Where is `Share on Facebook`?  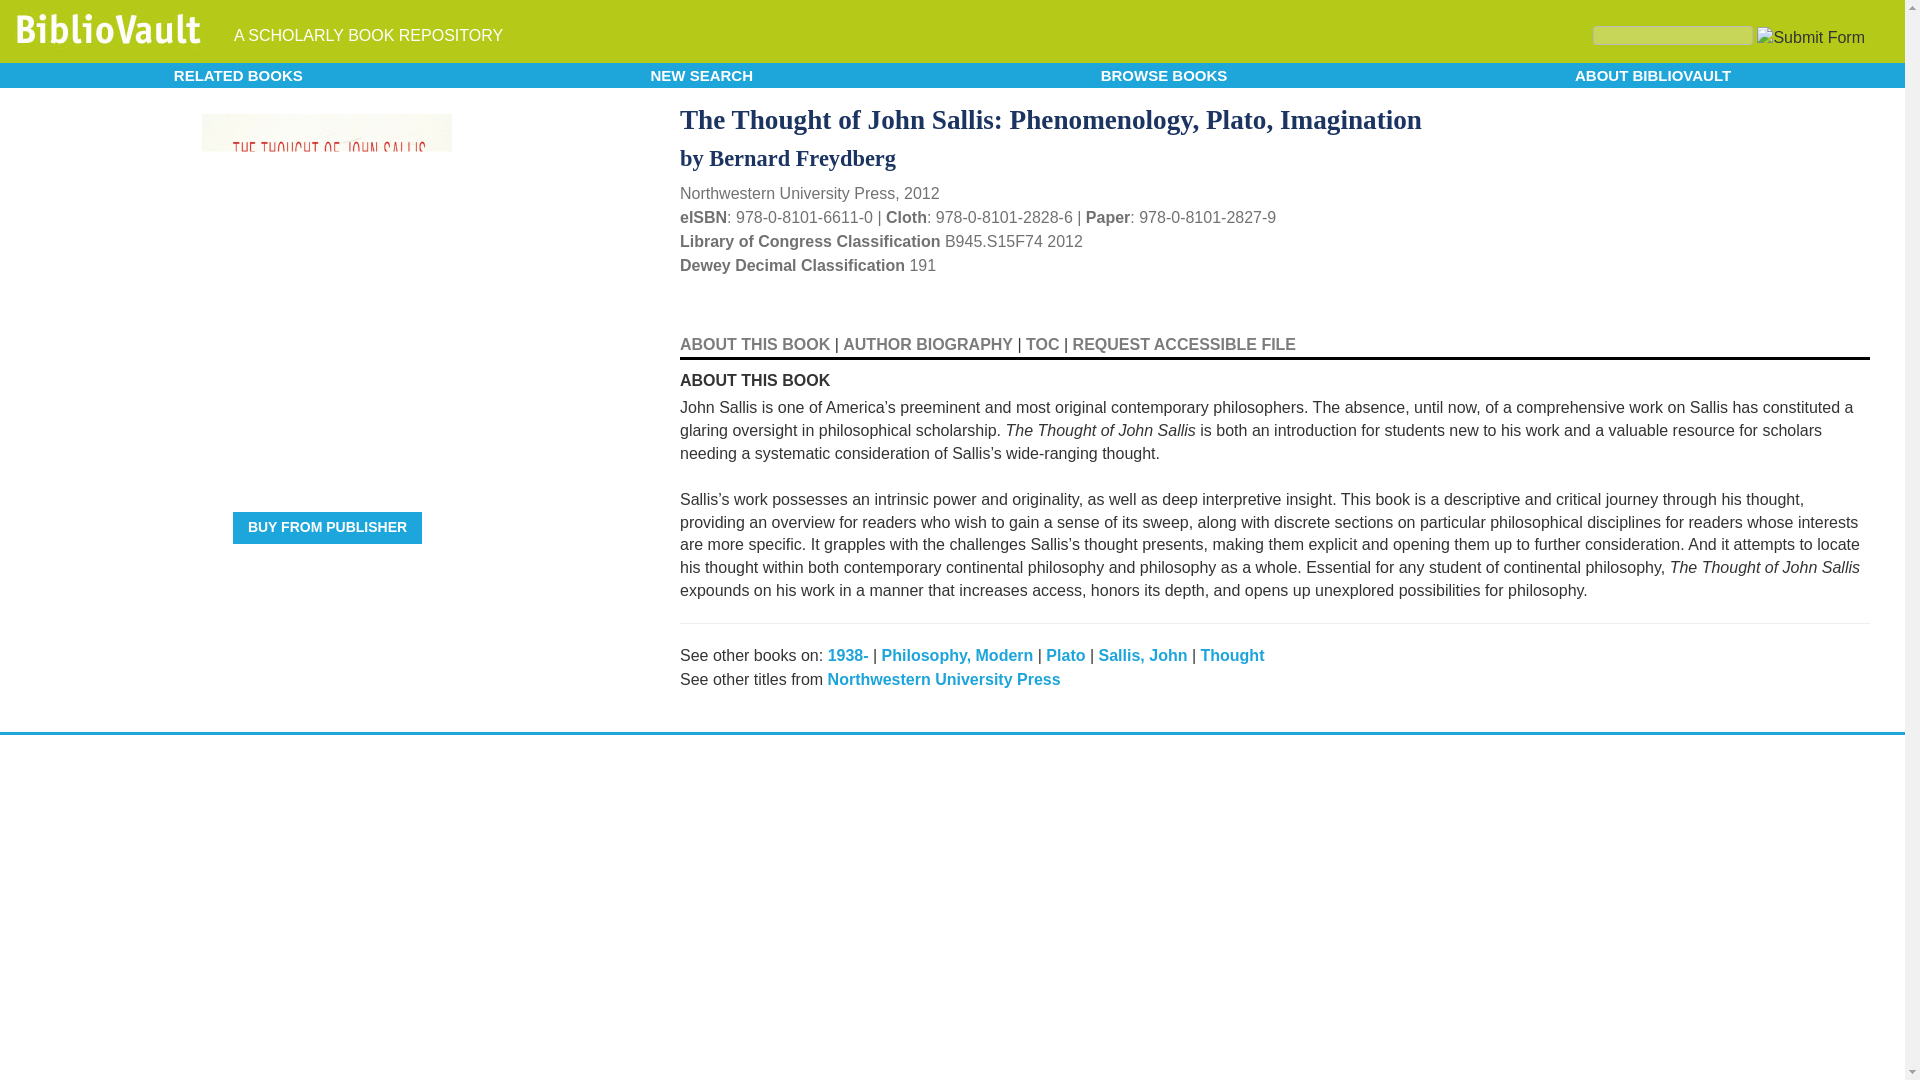 Share on Facebook is located at coordinates (1826, 118).